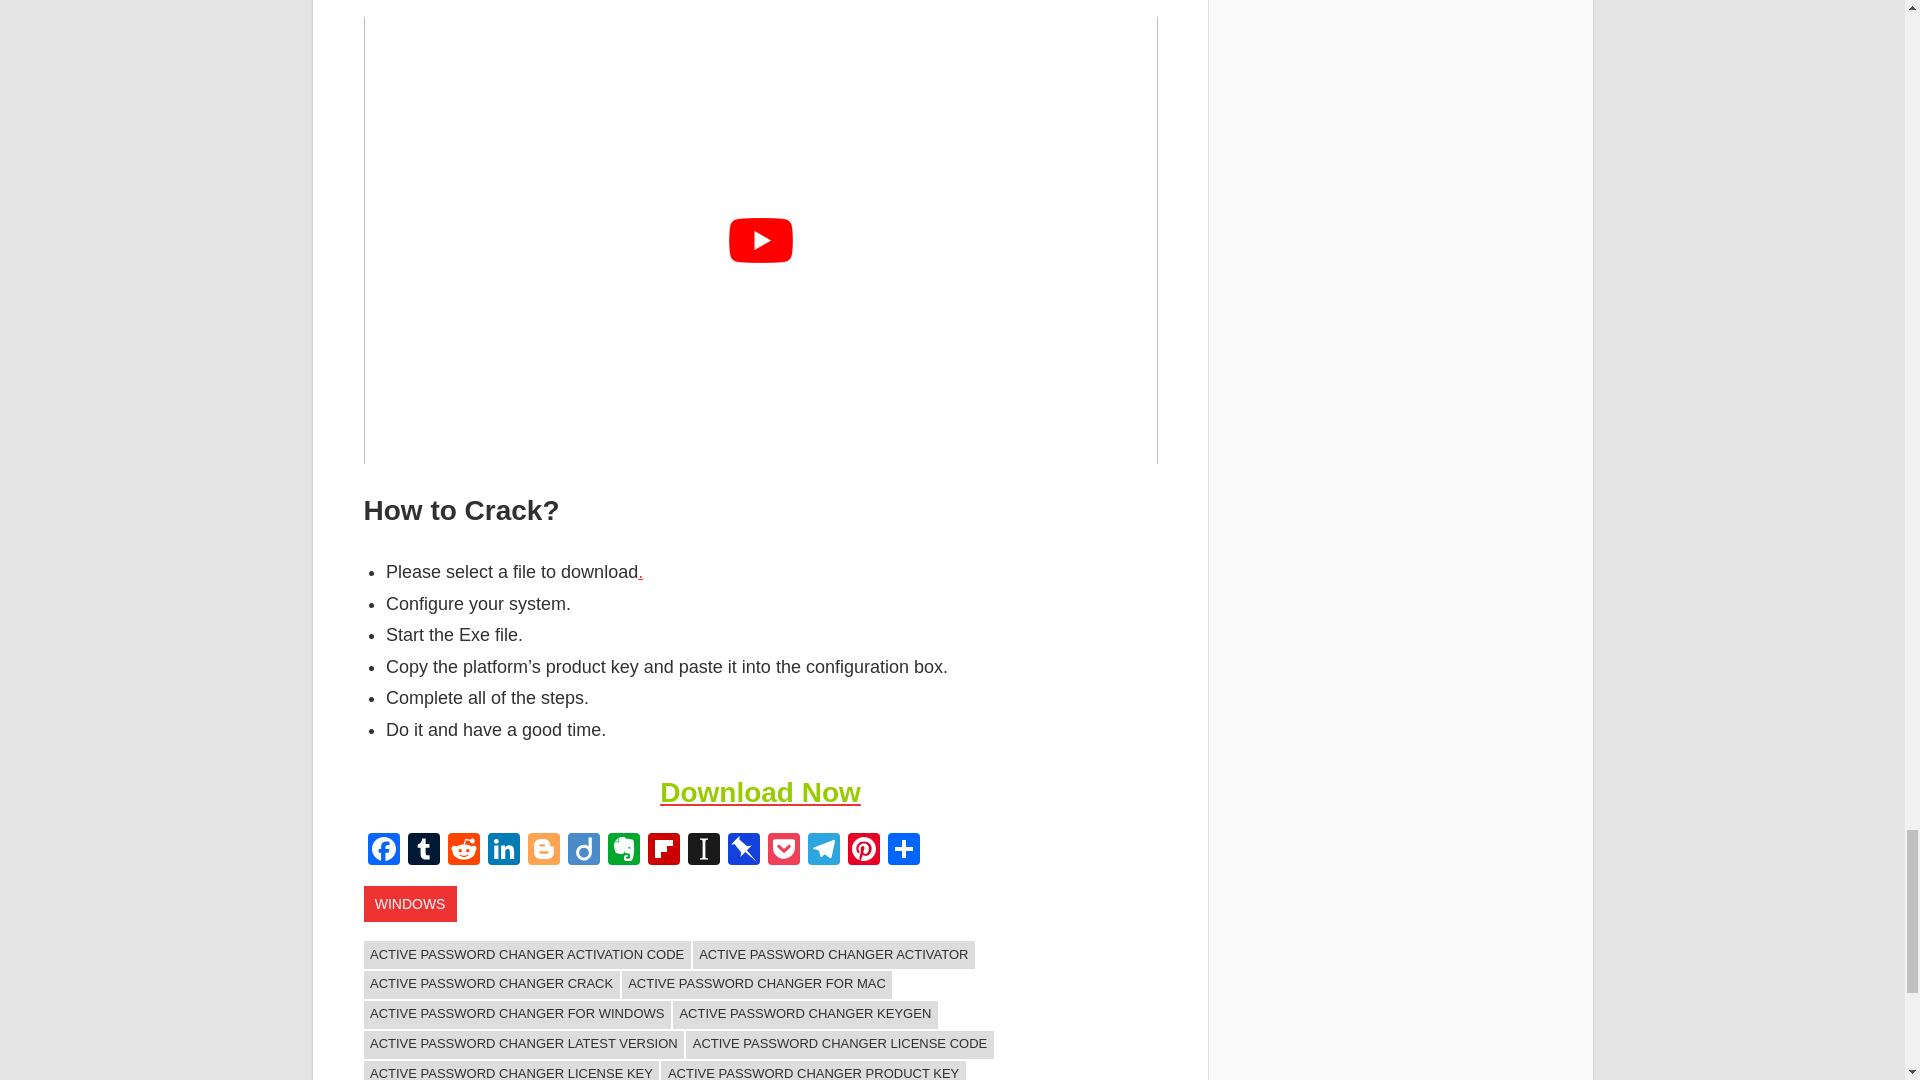 The image size is (1920, 1080). Describe the element at coordinates (624, 851) in the screenshot. I see `Evernote` at that location.